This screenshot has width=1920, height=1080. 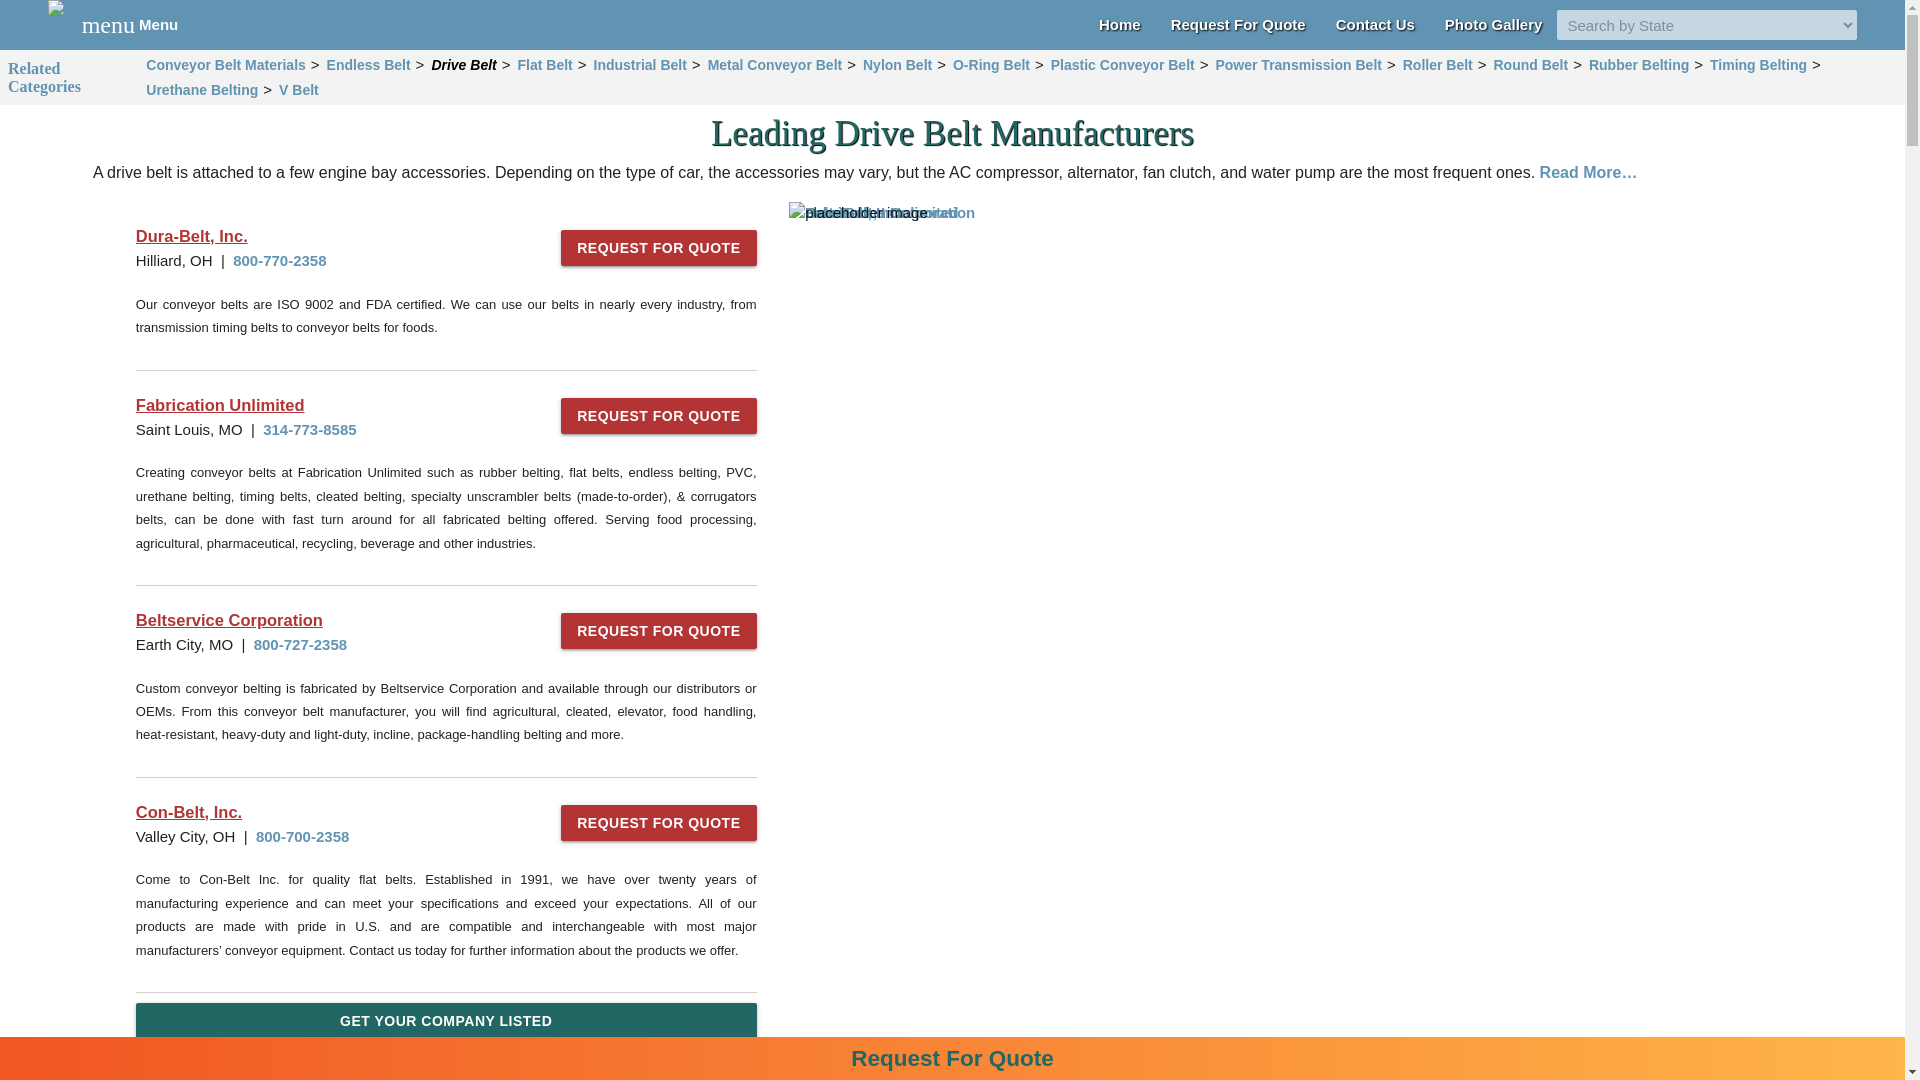 I want to click on site preview, so click(x=130, y=24).